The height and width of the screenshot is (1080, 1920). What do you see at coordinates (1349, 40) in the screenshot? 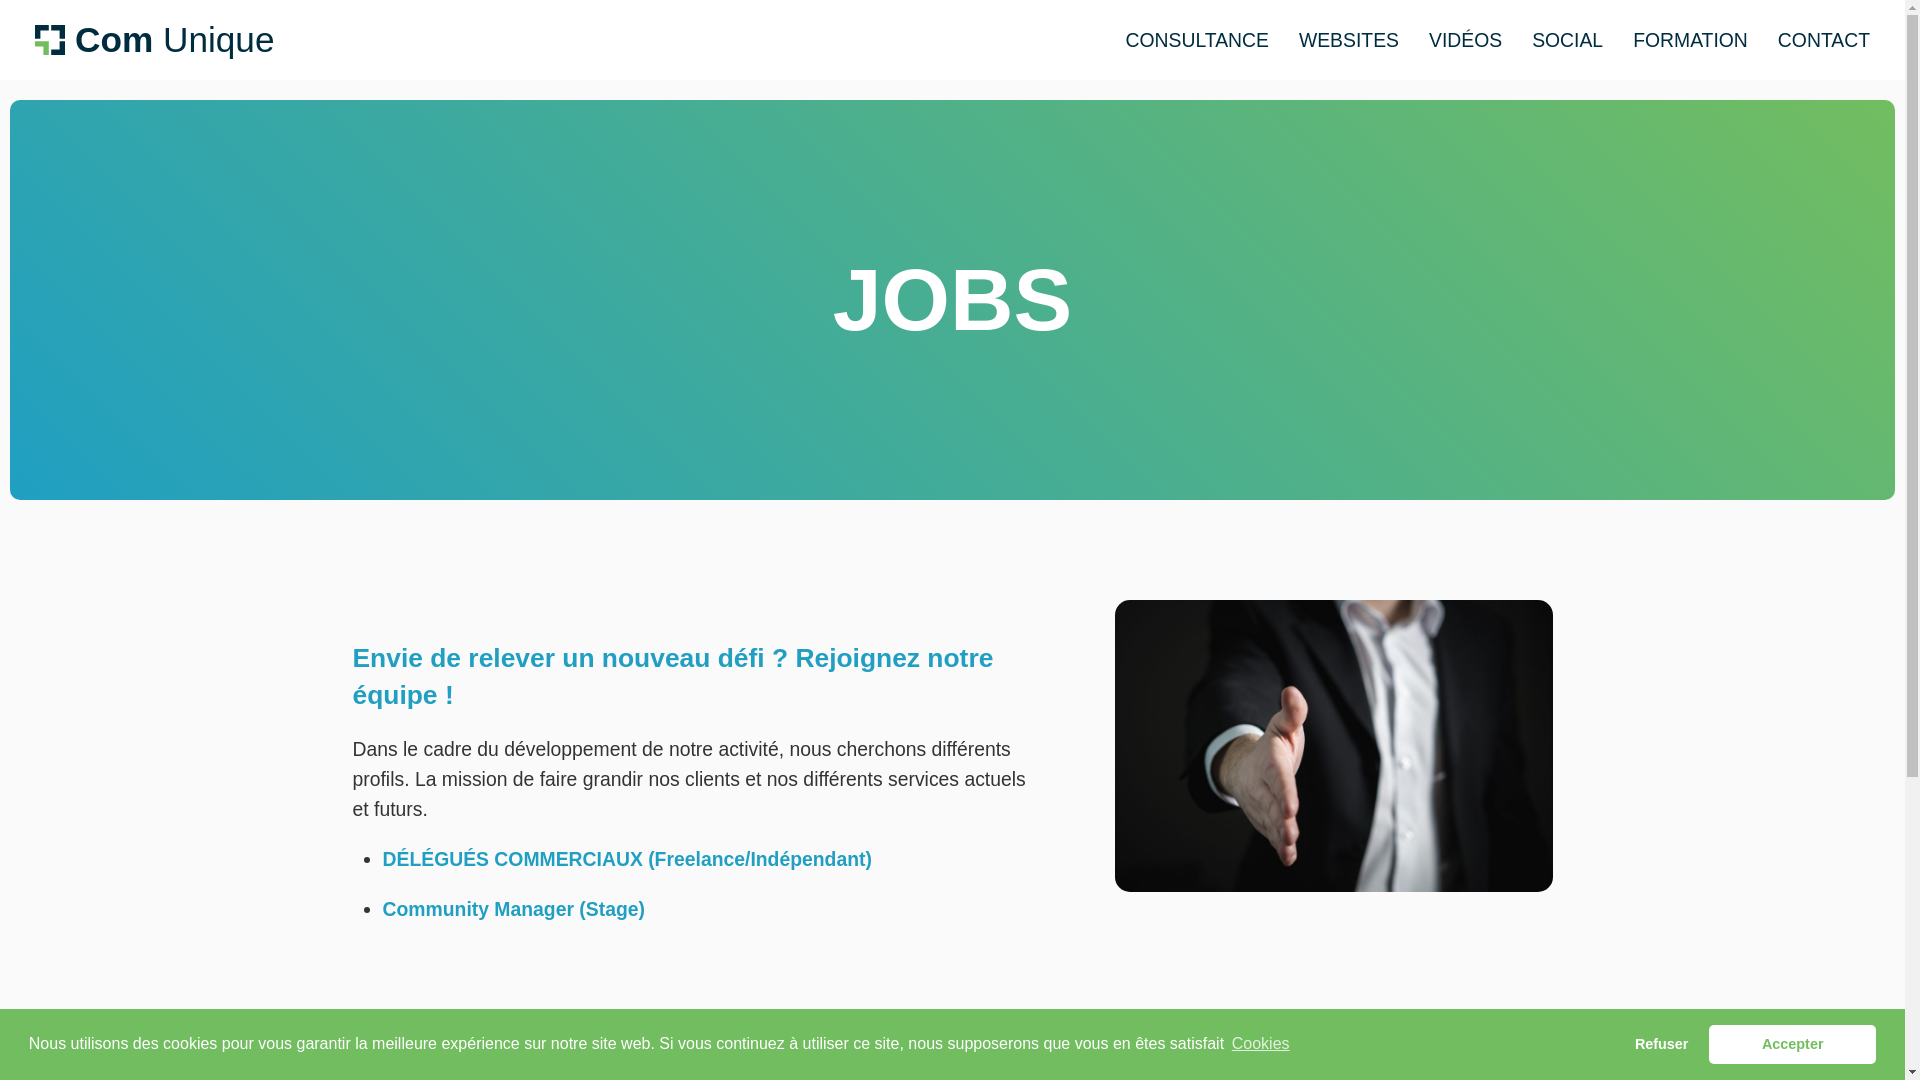
I see `WEBSITES` at bounding box center [1349, 40].